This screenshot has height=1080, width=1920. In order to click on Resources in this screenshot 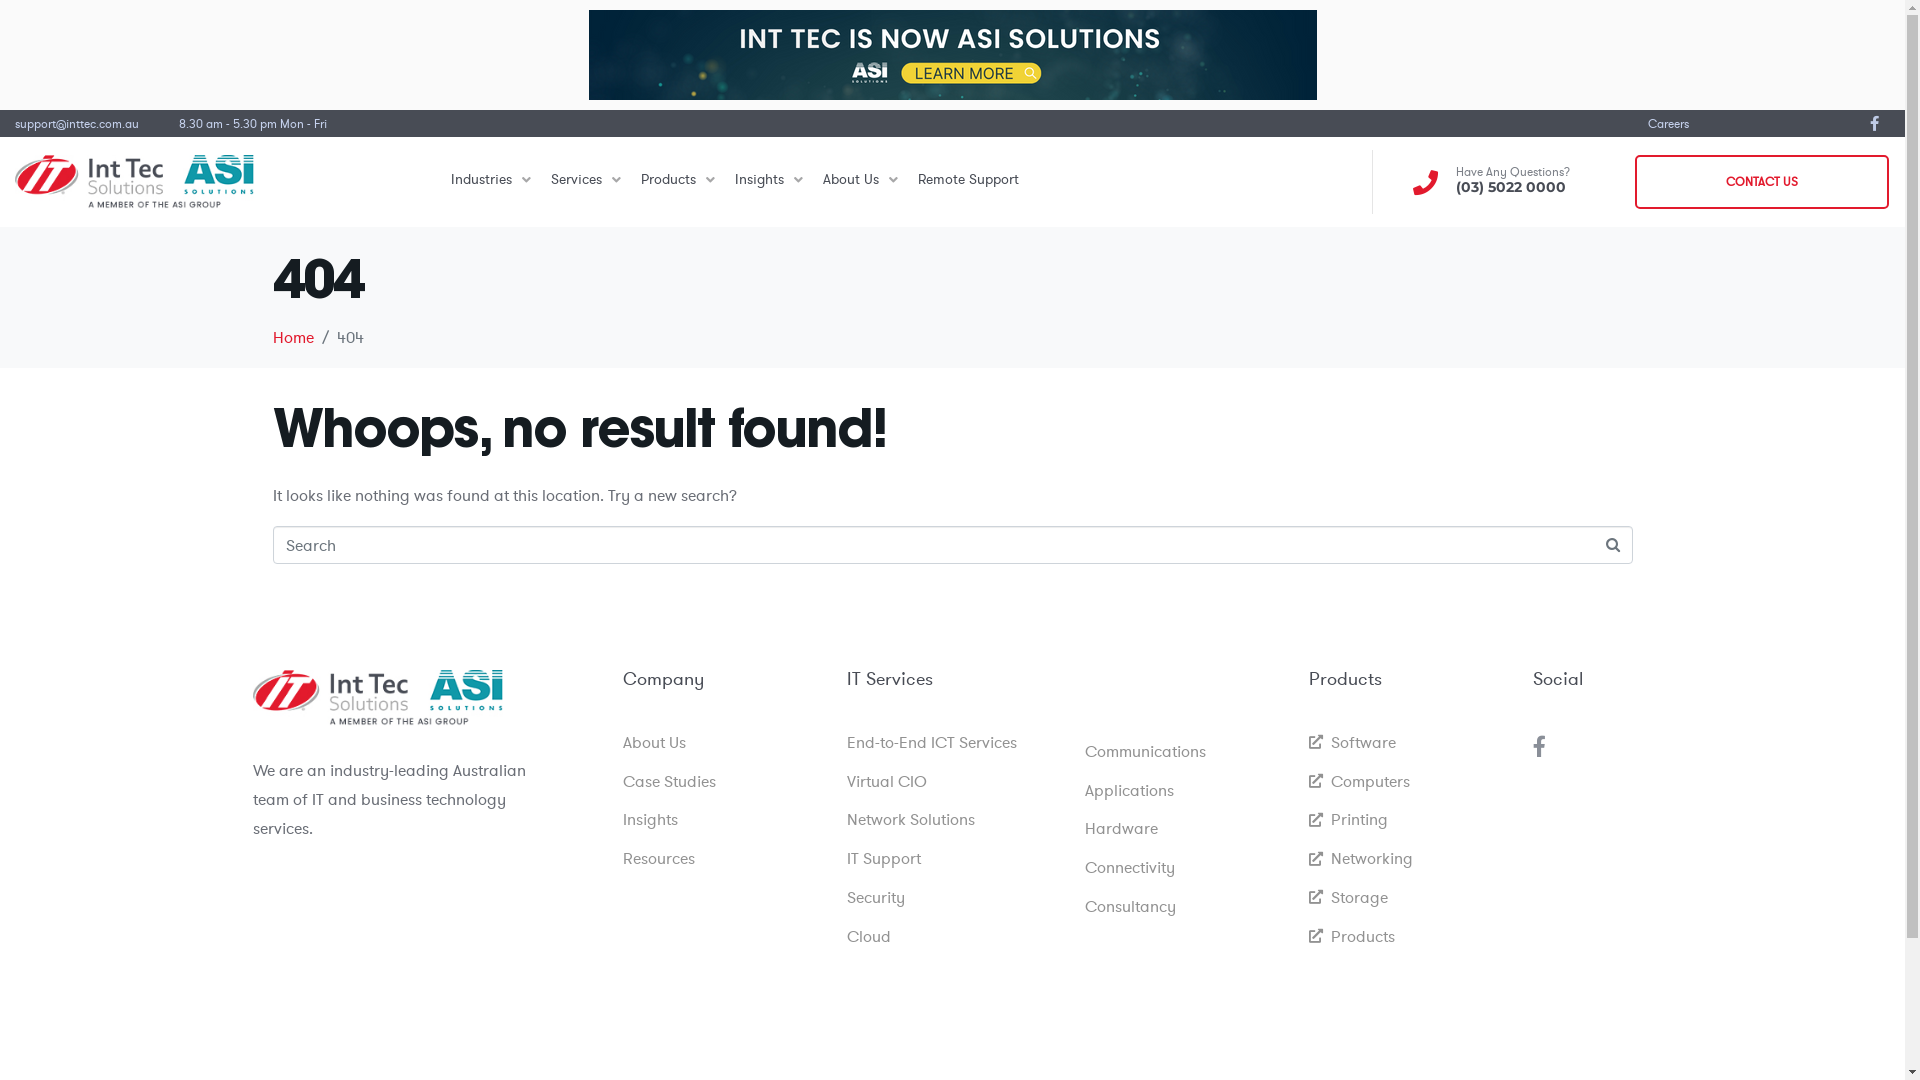, I will do `click(724, 858)`.